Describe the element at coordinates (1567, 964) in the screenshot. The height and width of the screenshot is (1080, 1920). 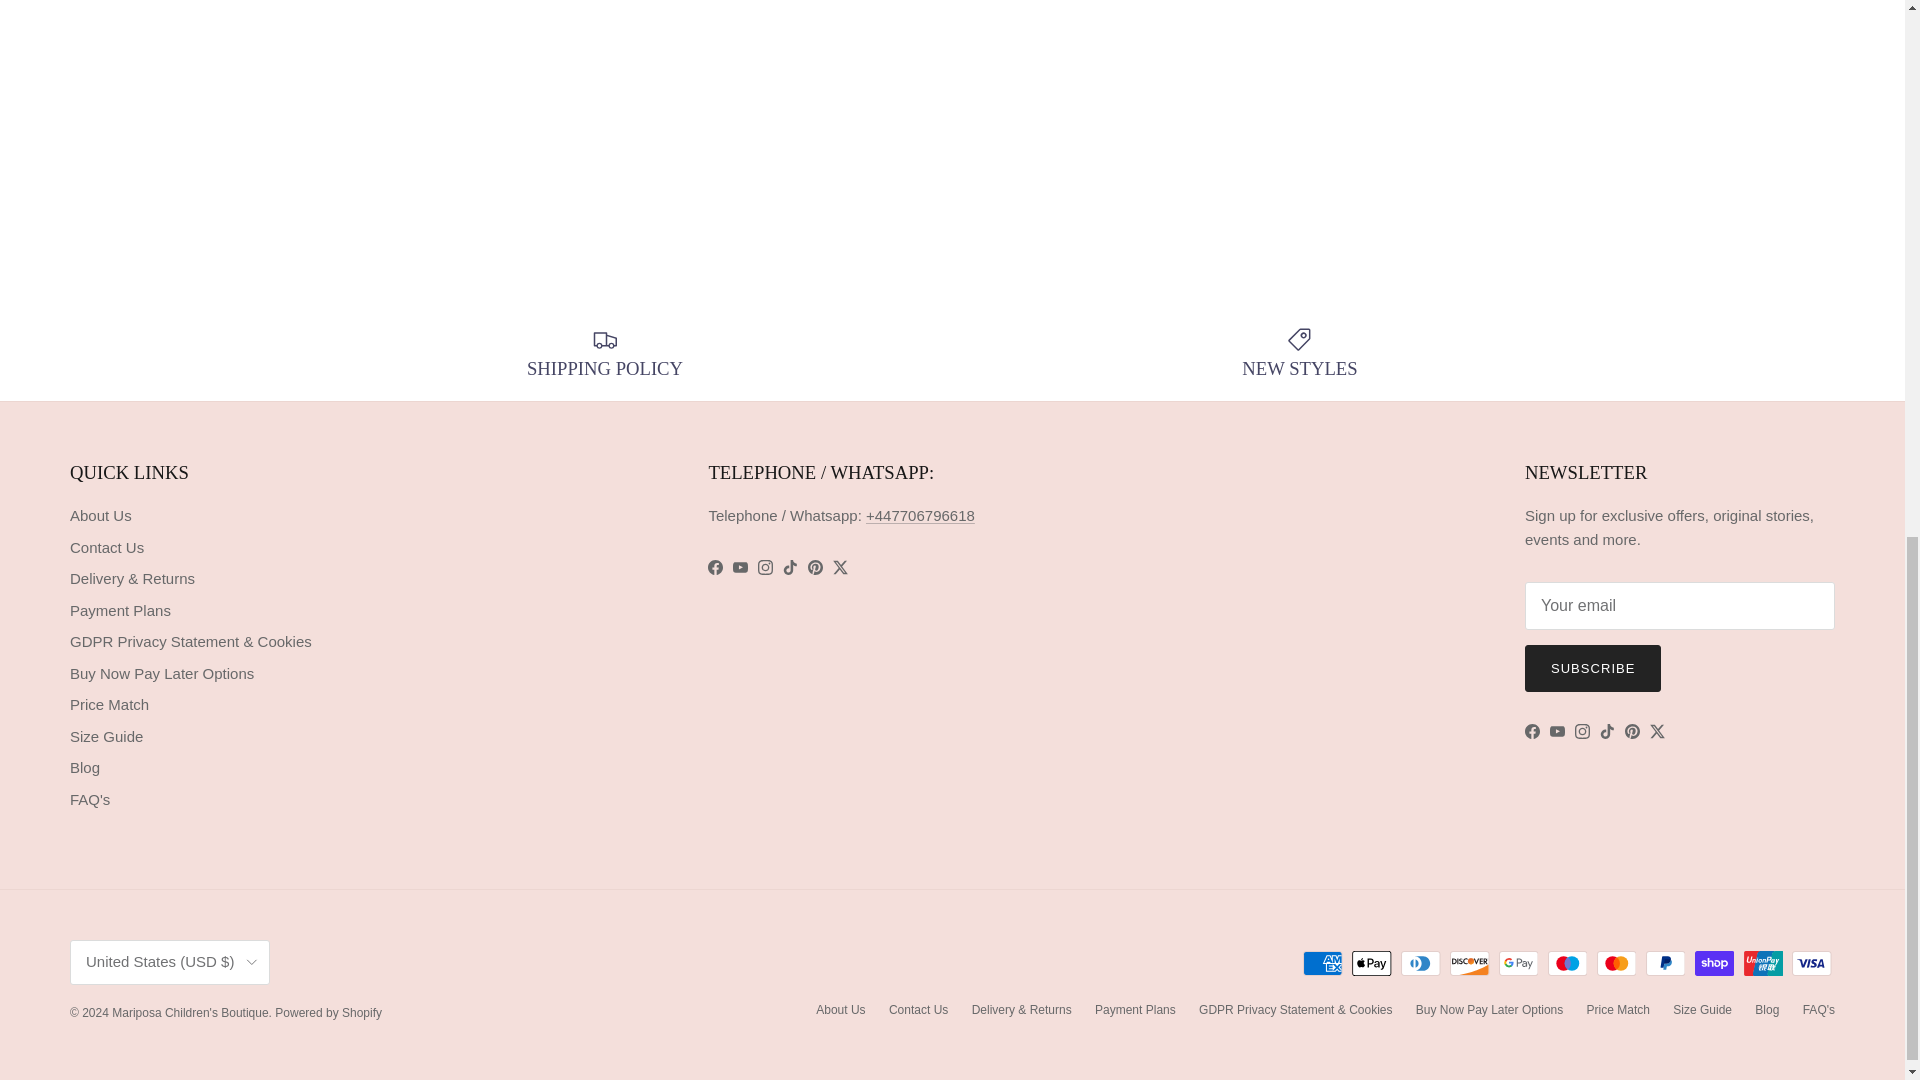
I see `Maestro` at that location.